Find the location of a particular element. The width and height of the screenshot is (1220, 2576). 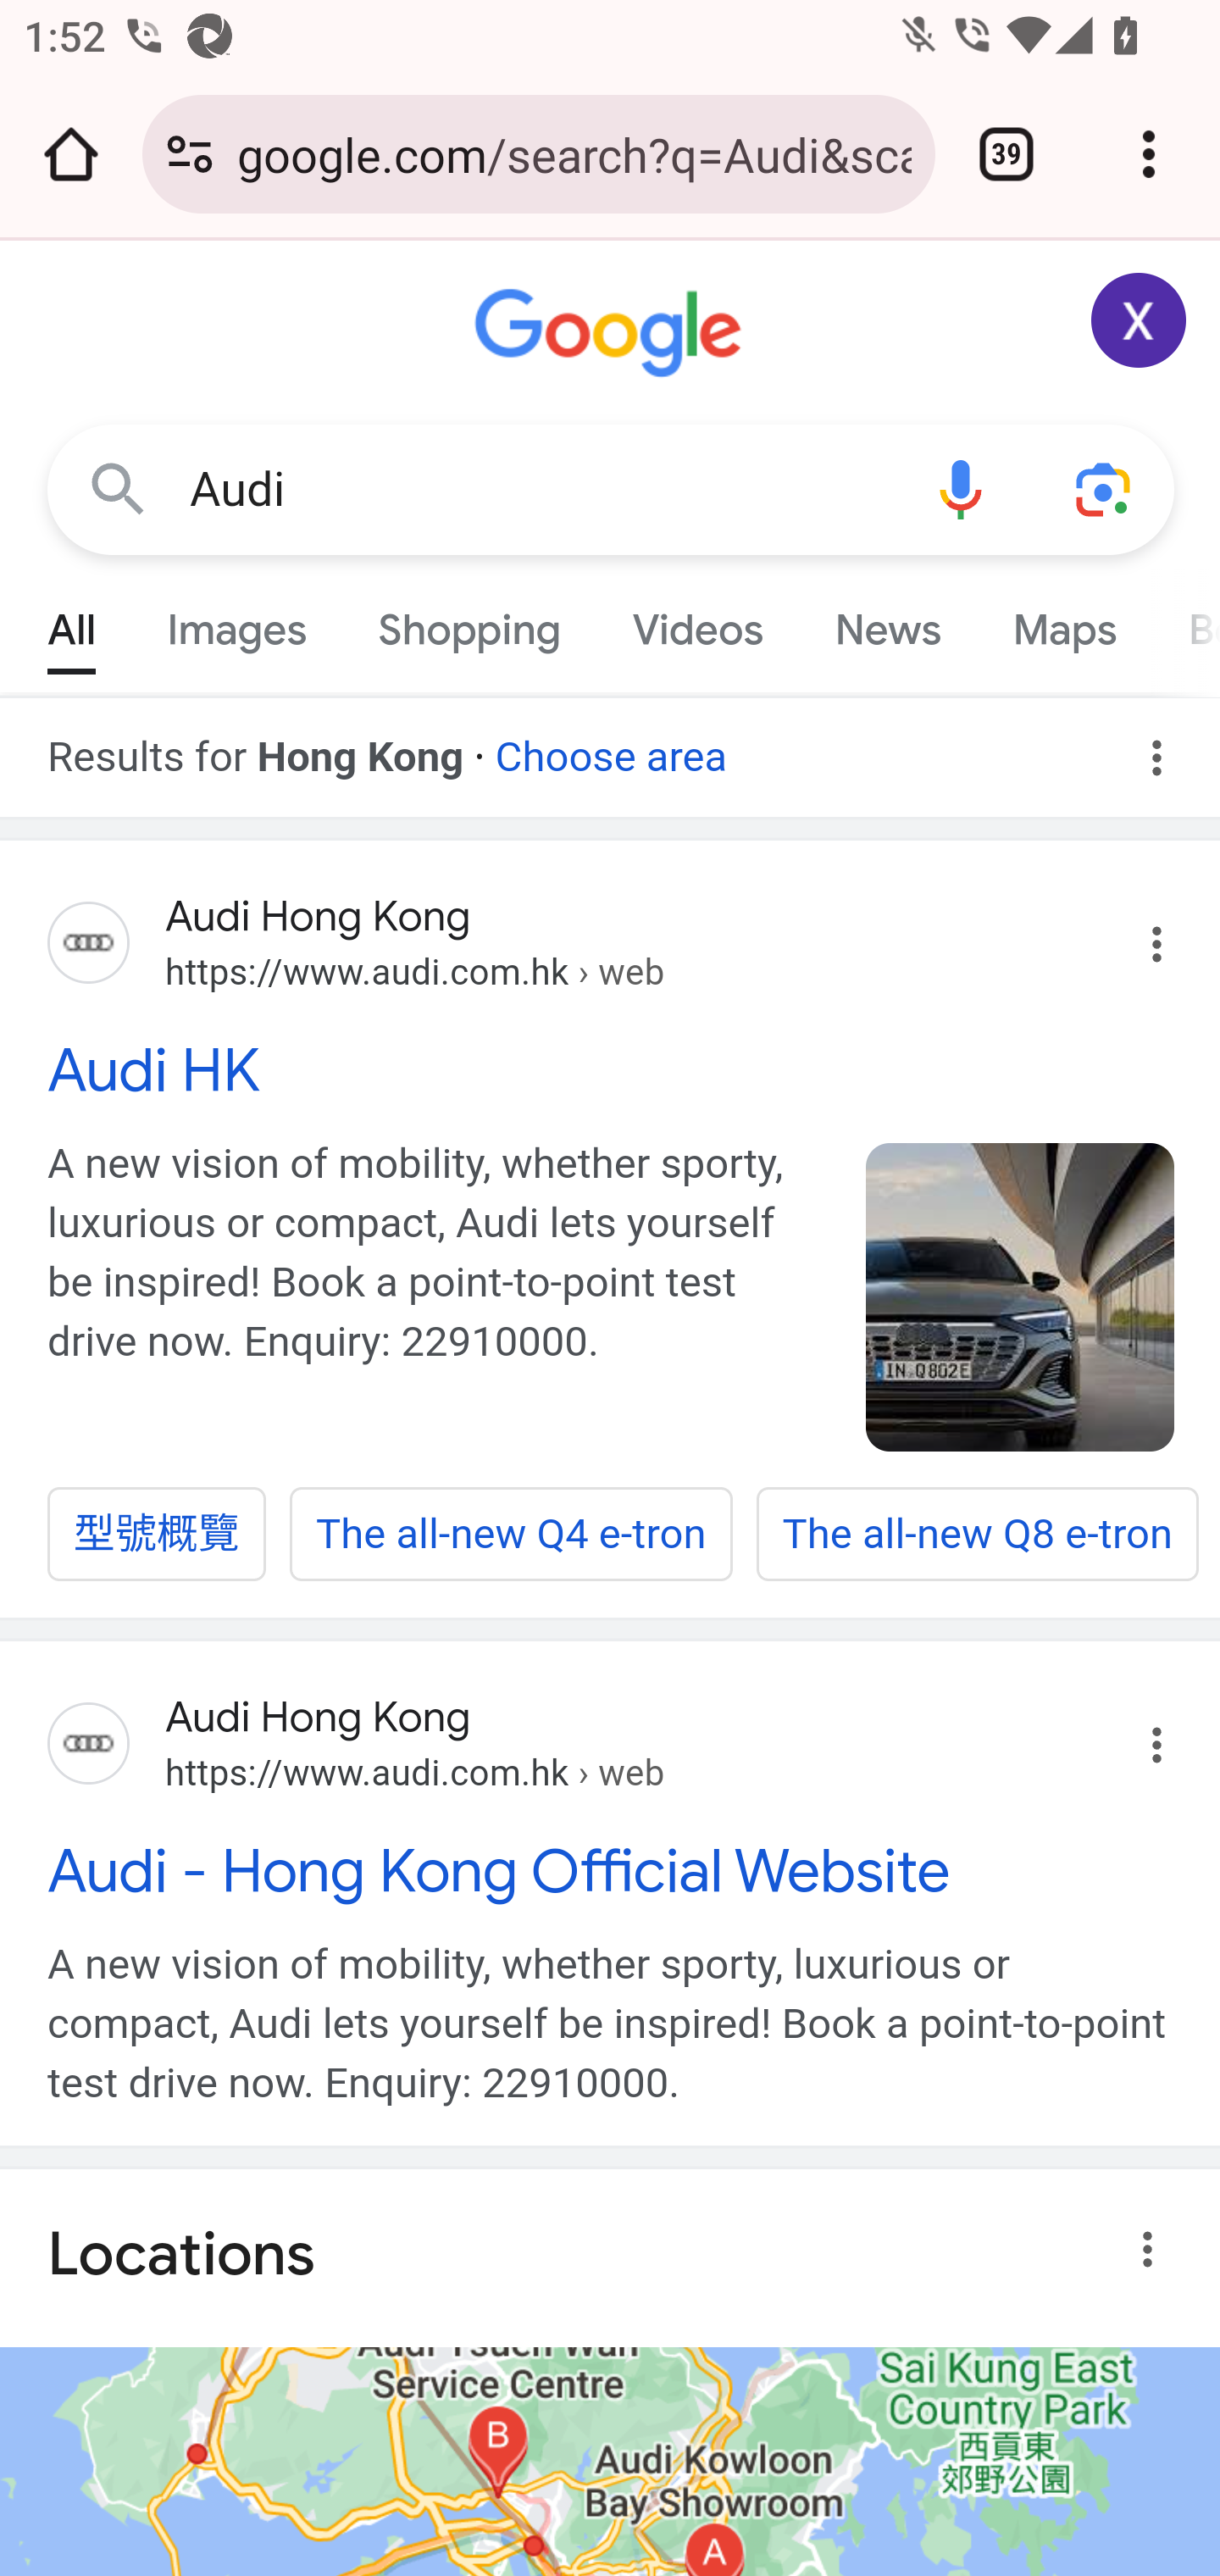

Audi HK is located at coordinates (612, 1069).